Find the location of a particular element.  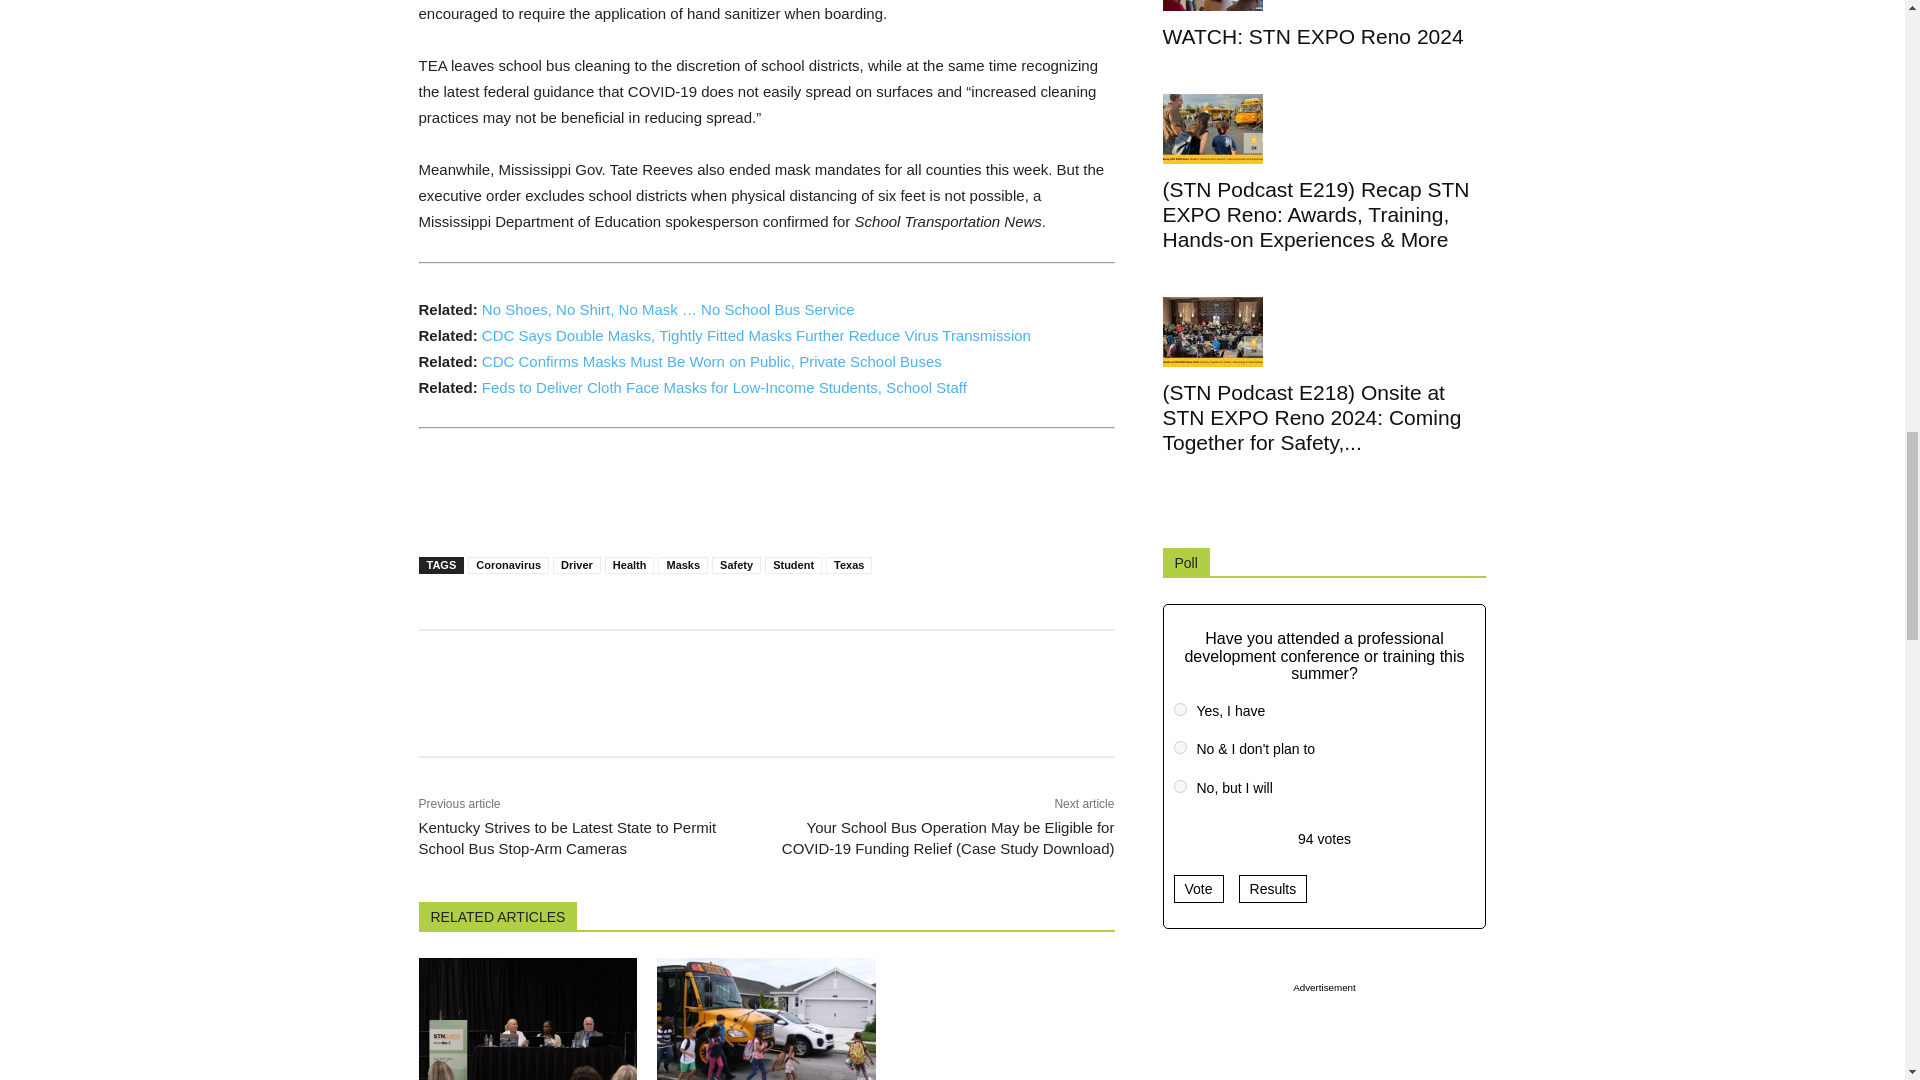

319 is located at coordinates (1180, 746).